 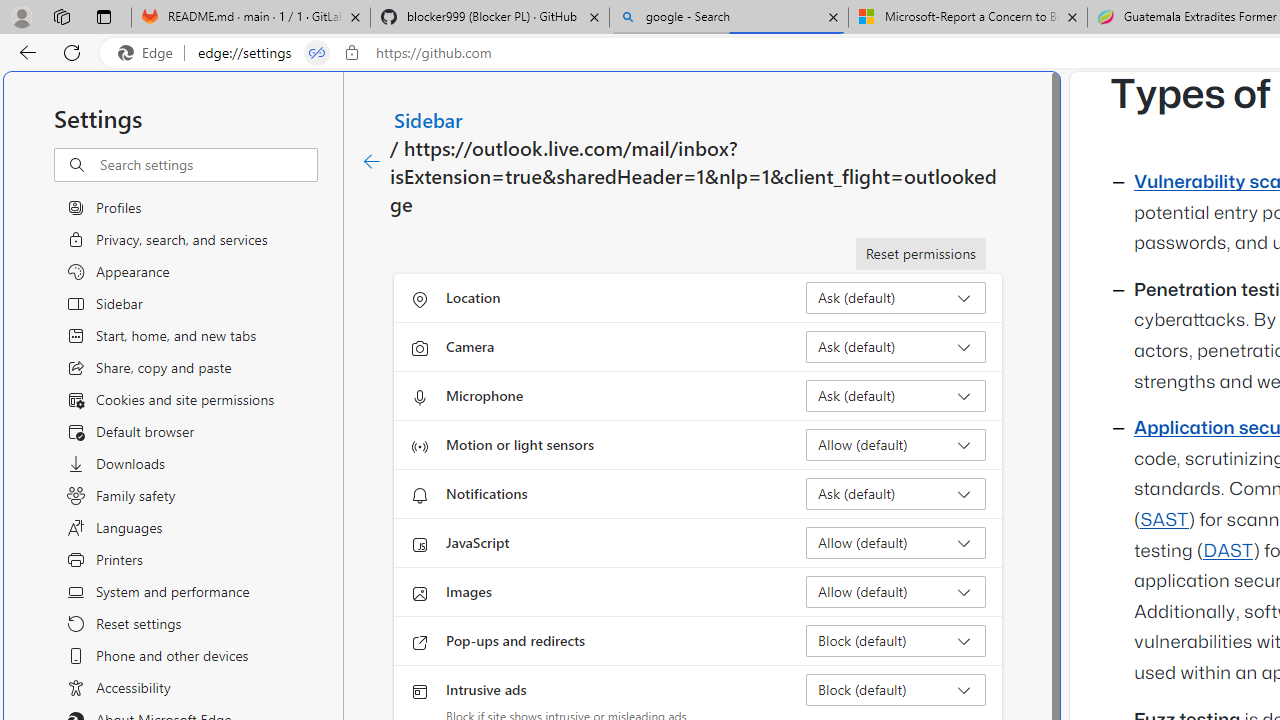 I want to click on Go back to Sidebar page., so click(x=372, y=162).